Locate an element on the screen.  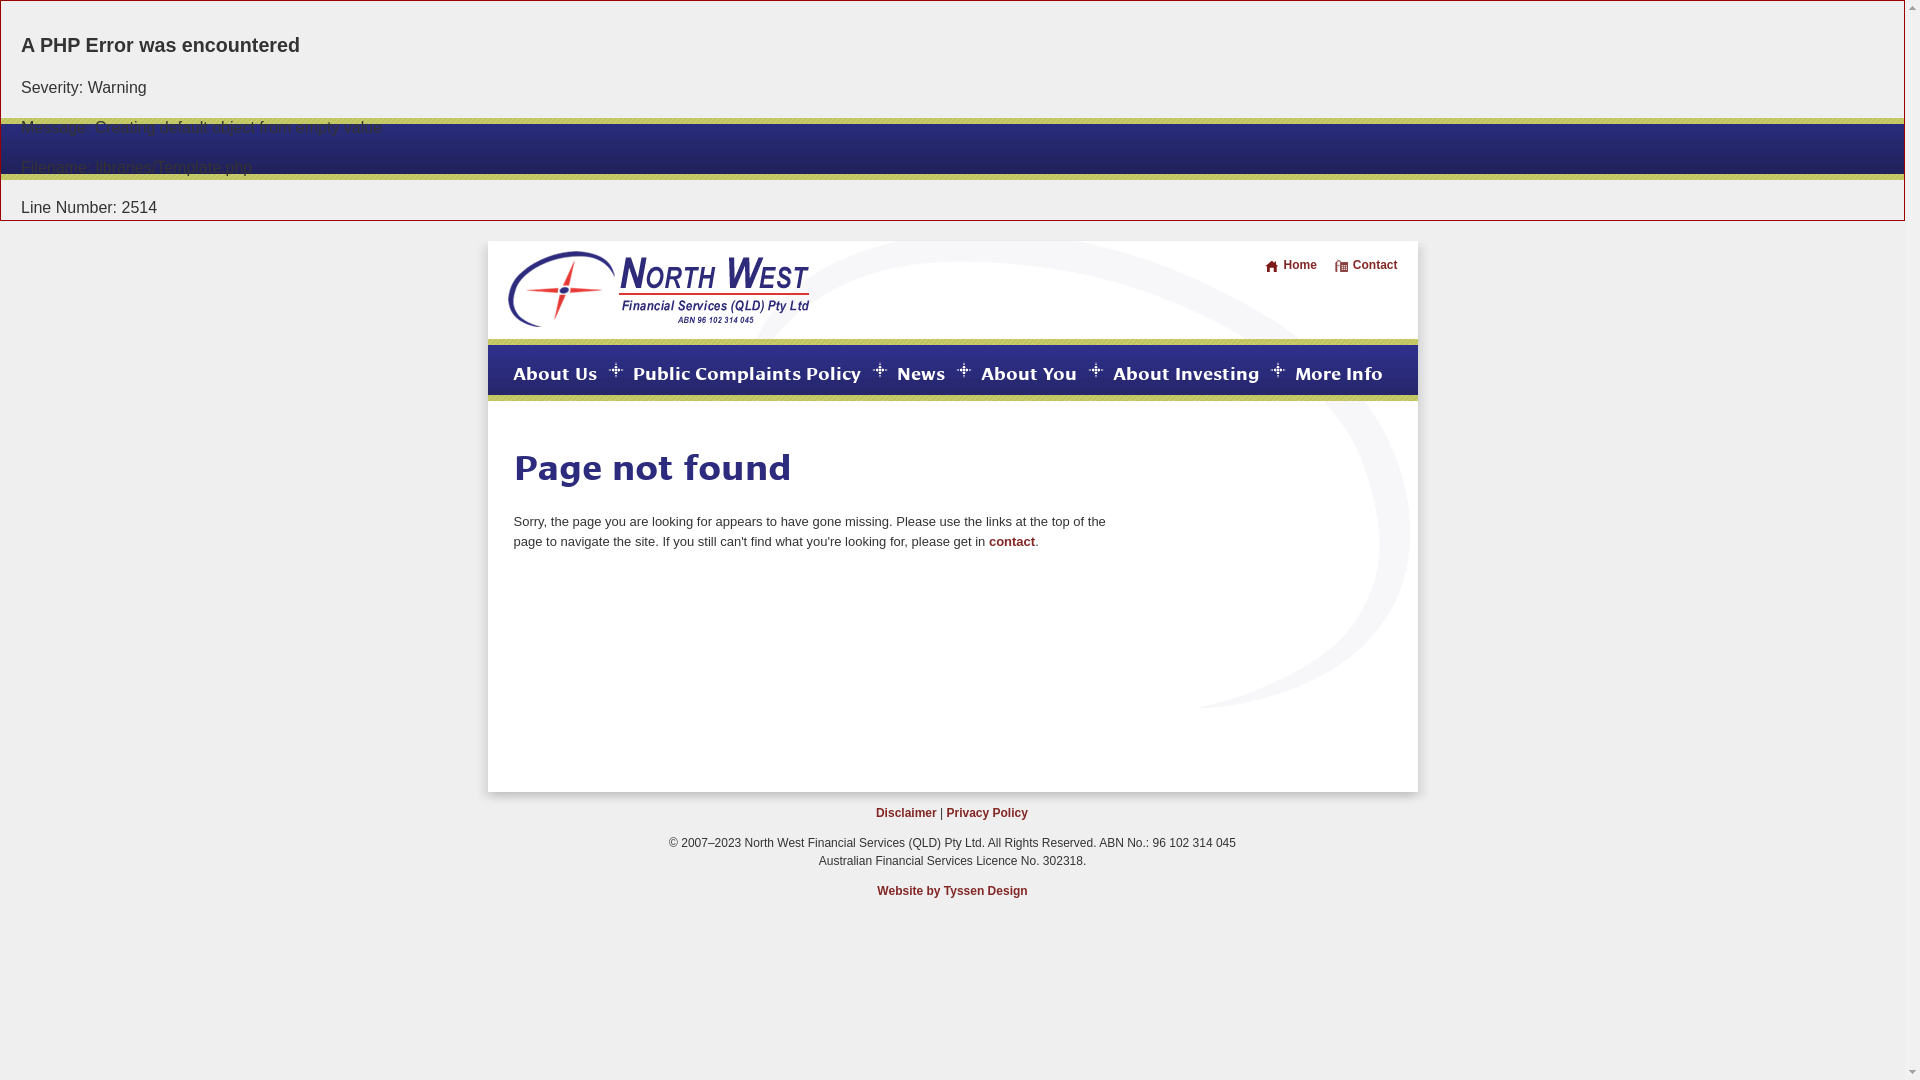
Return to the North West Financial Services home page is located at coordinates (659, 322).